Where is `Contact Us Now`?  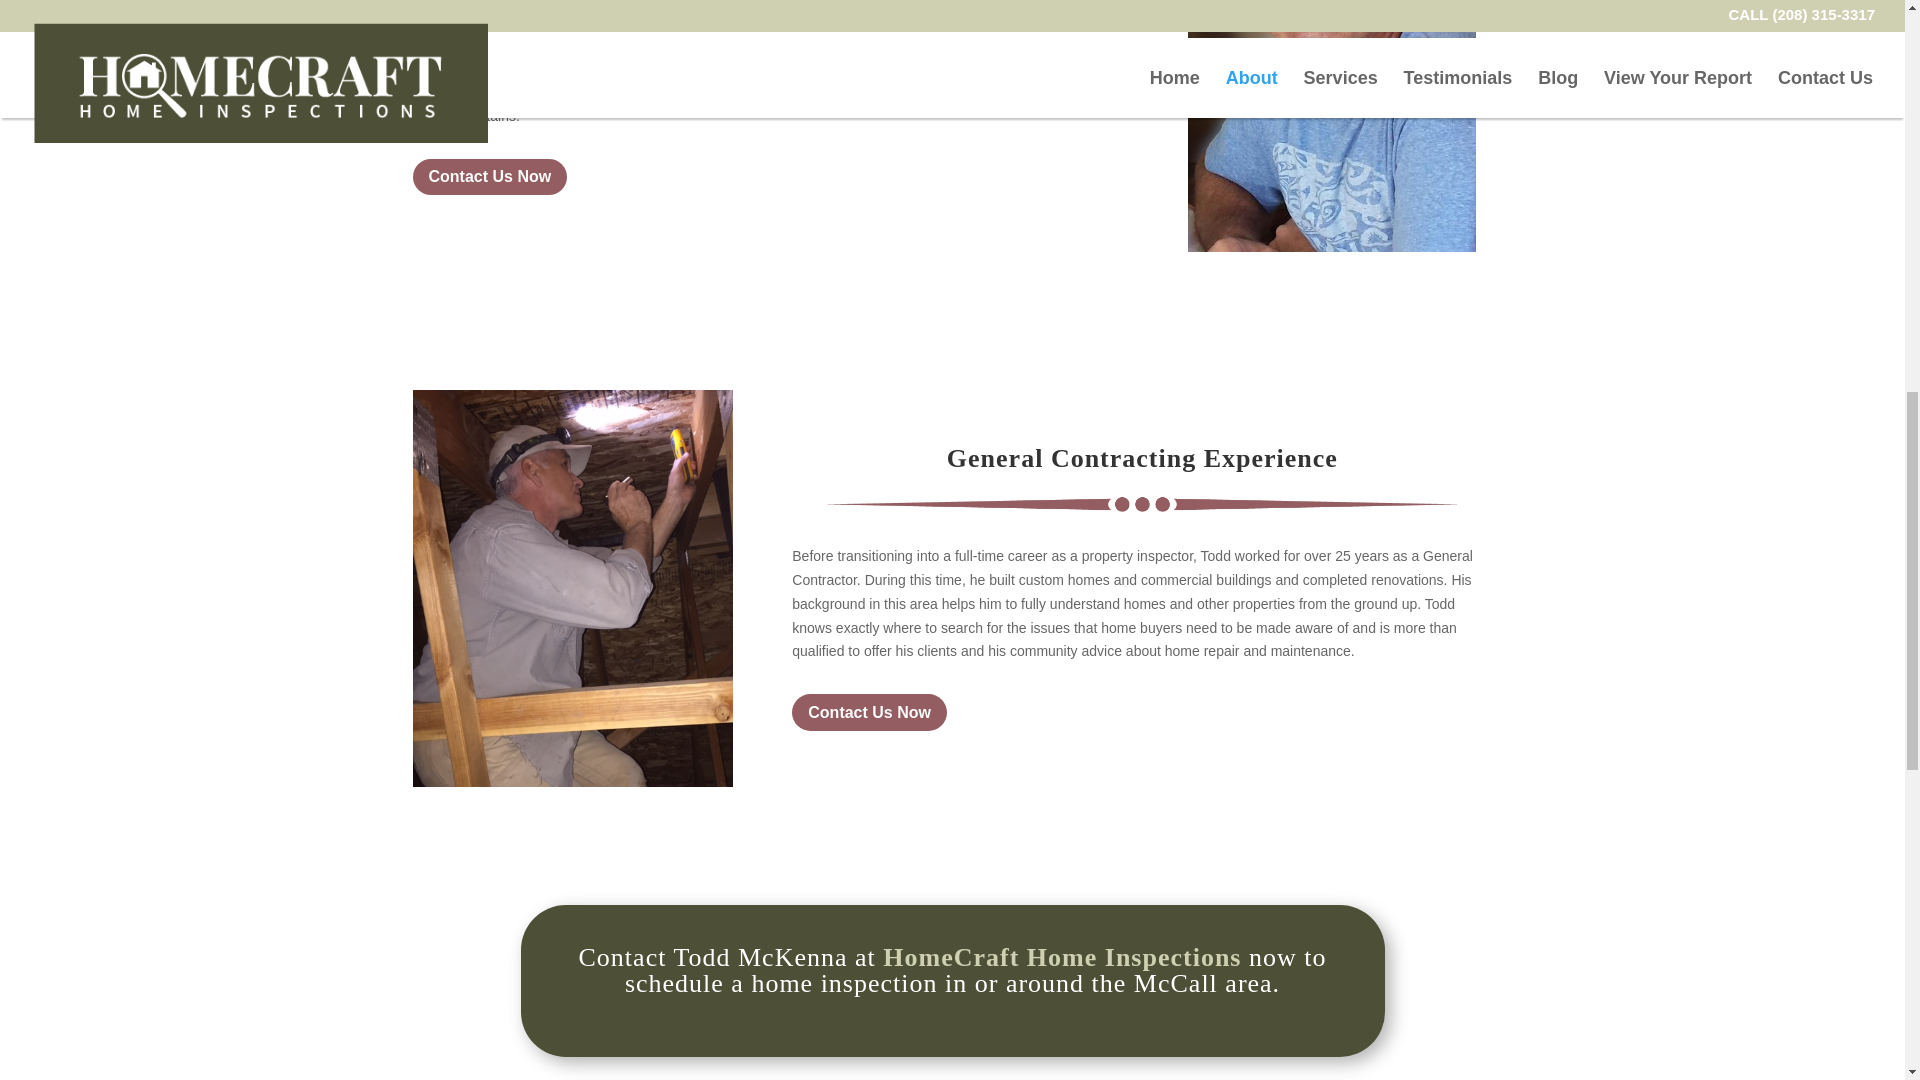 Contact Us Now is located at coordinates (868, 712).